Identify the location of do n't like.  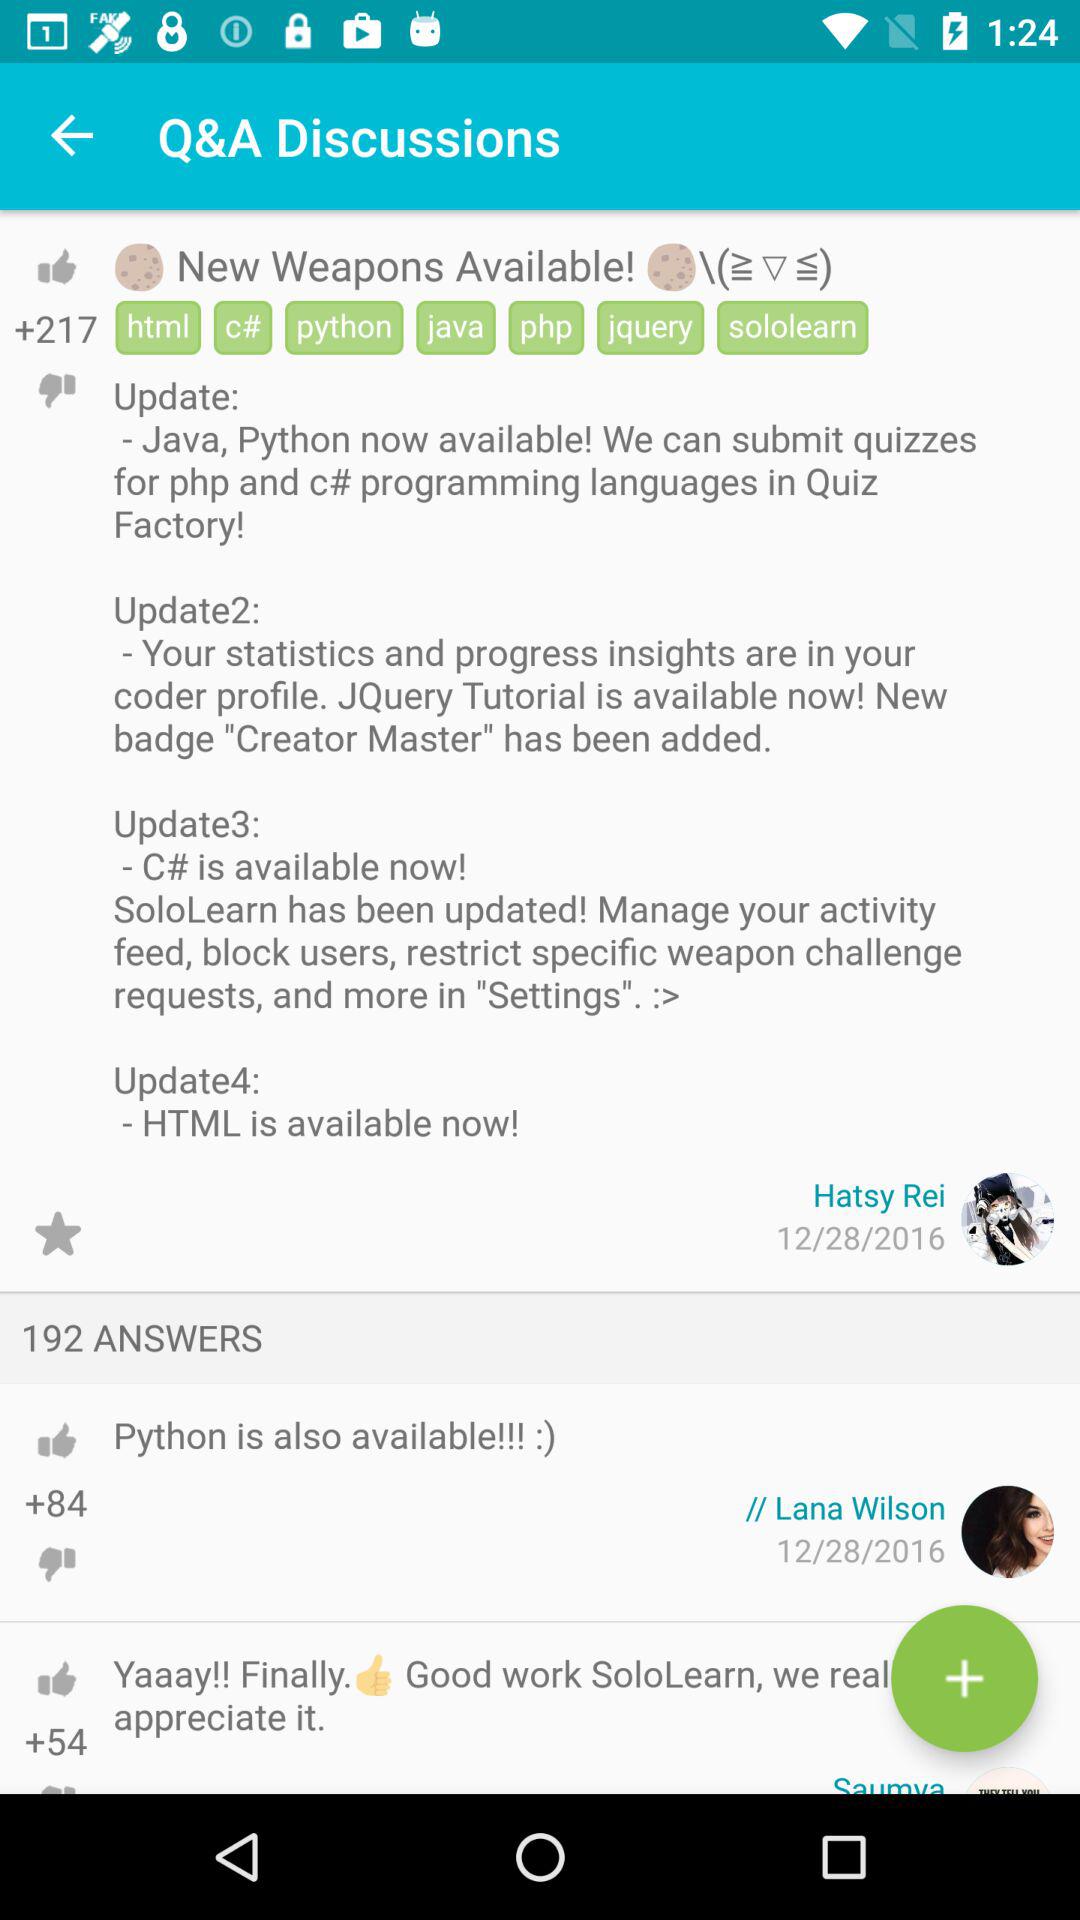
(56, 1564).